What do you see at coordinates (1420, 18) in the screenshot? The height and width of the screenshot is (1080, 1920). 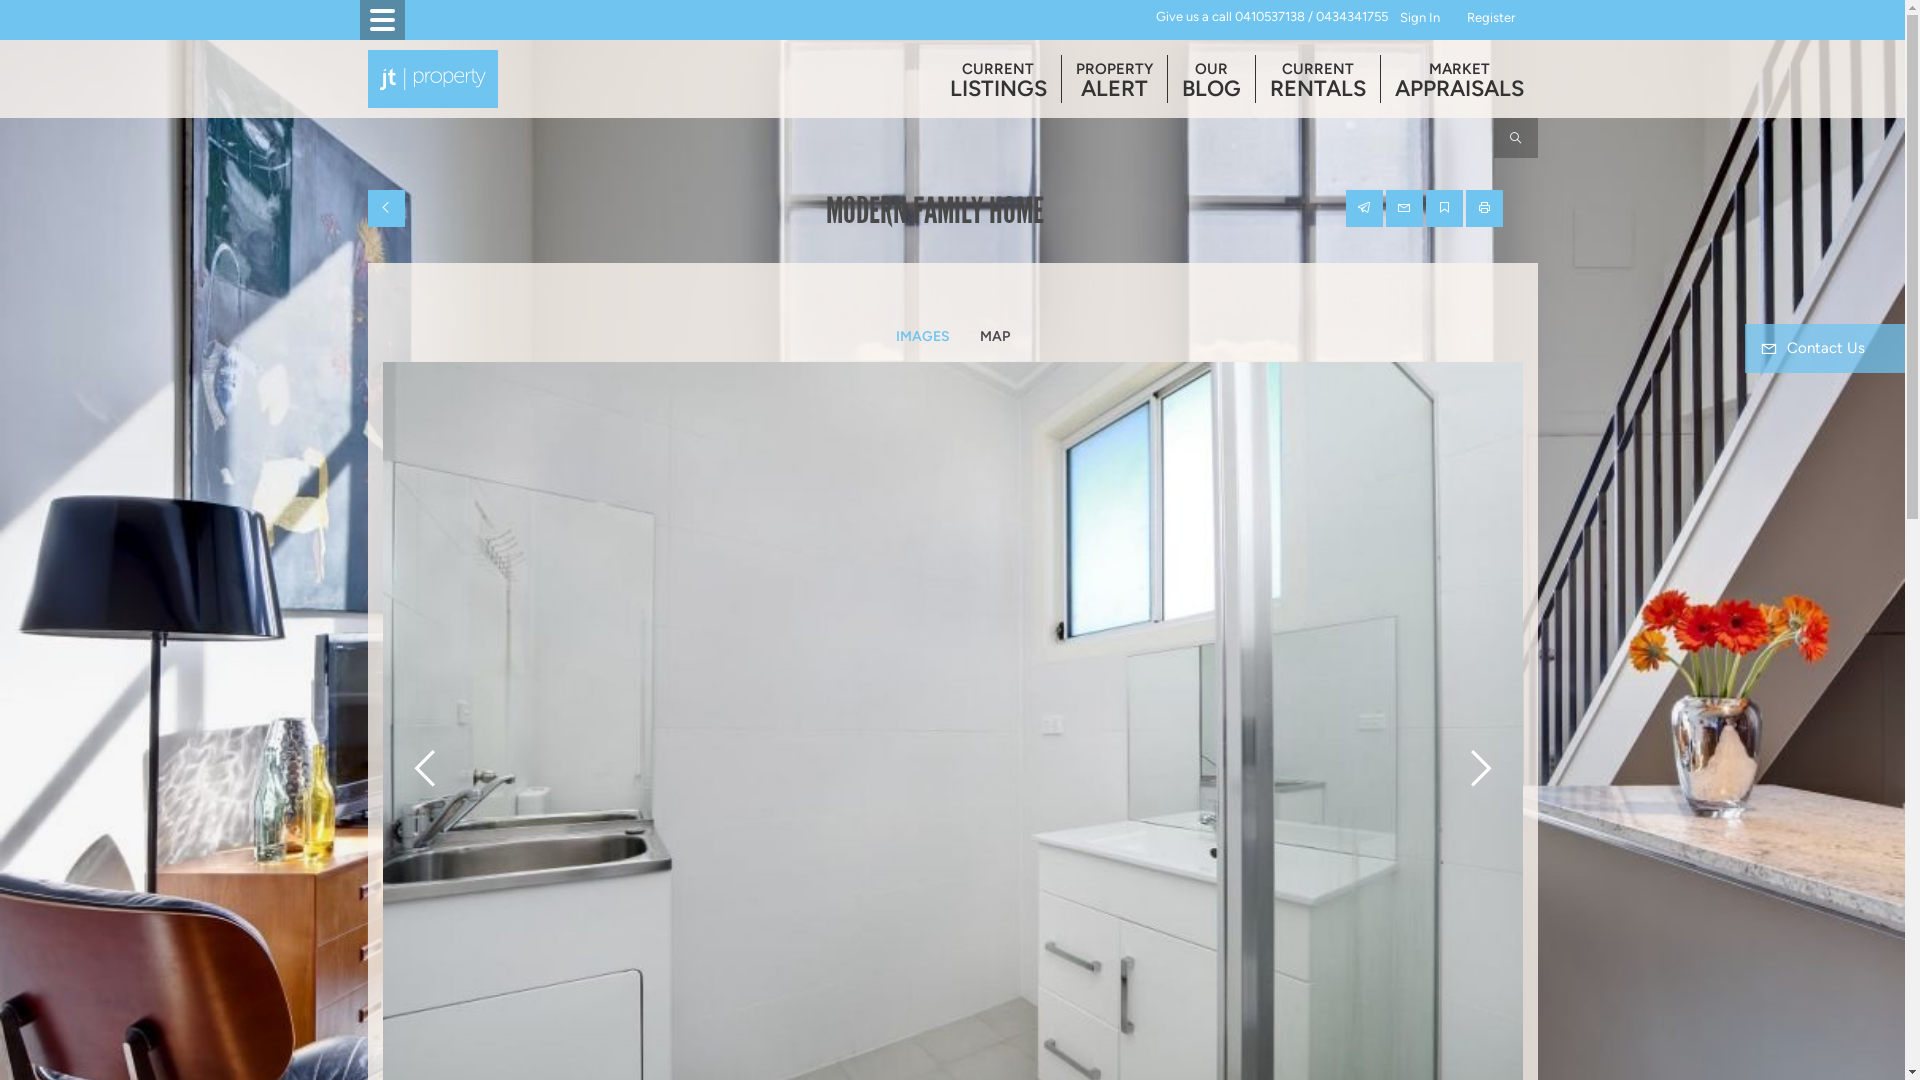 I see `Sign In` at bounding box center [1420, 18].